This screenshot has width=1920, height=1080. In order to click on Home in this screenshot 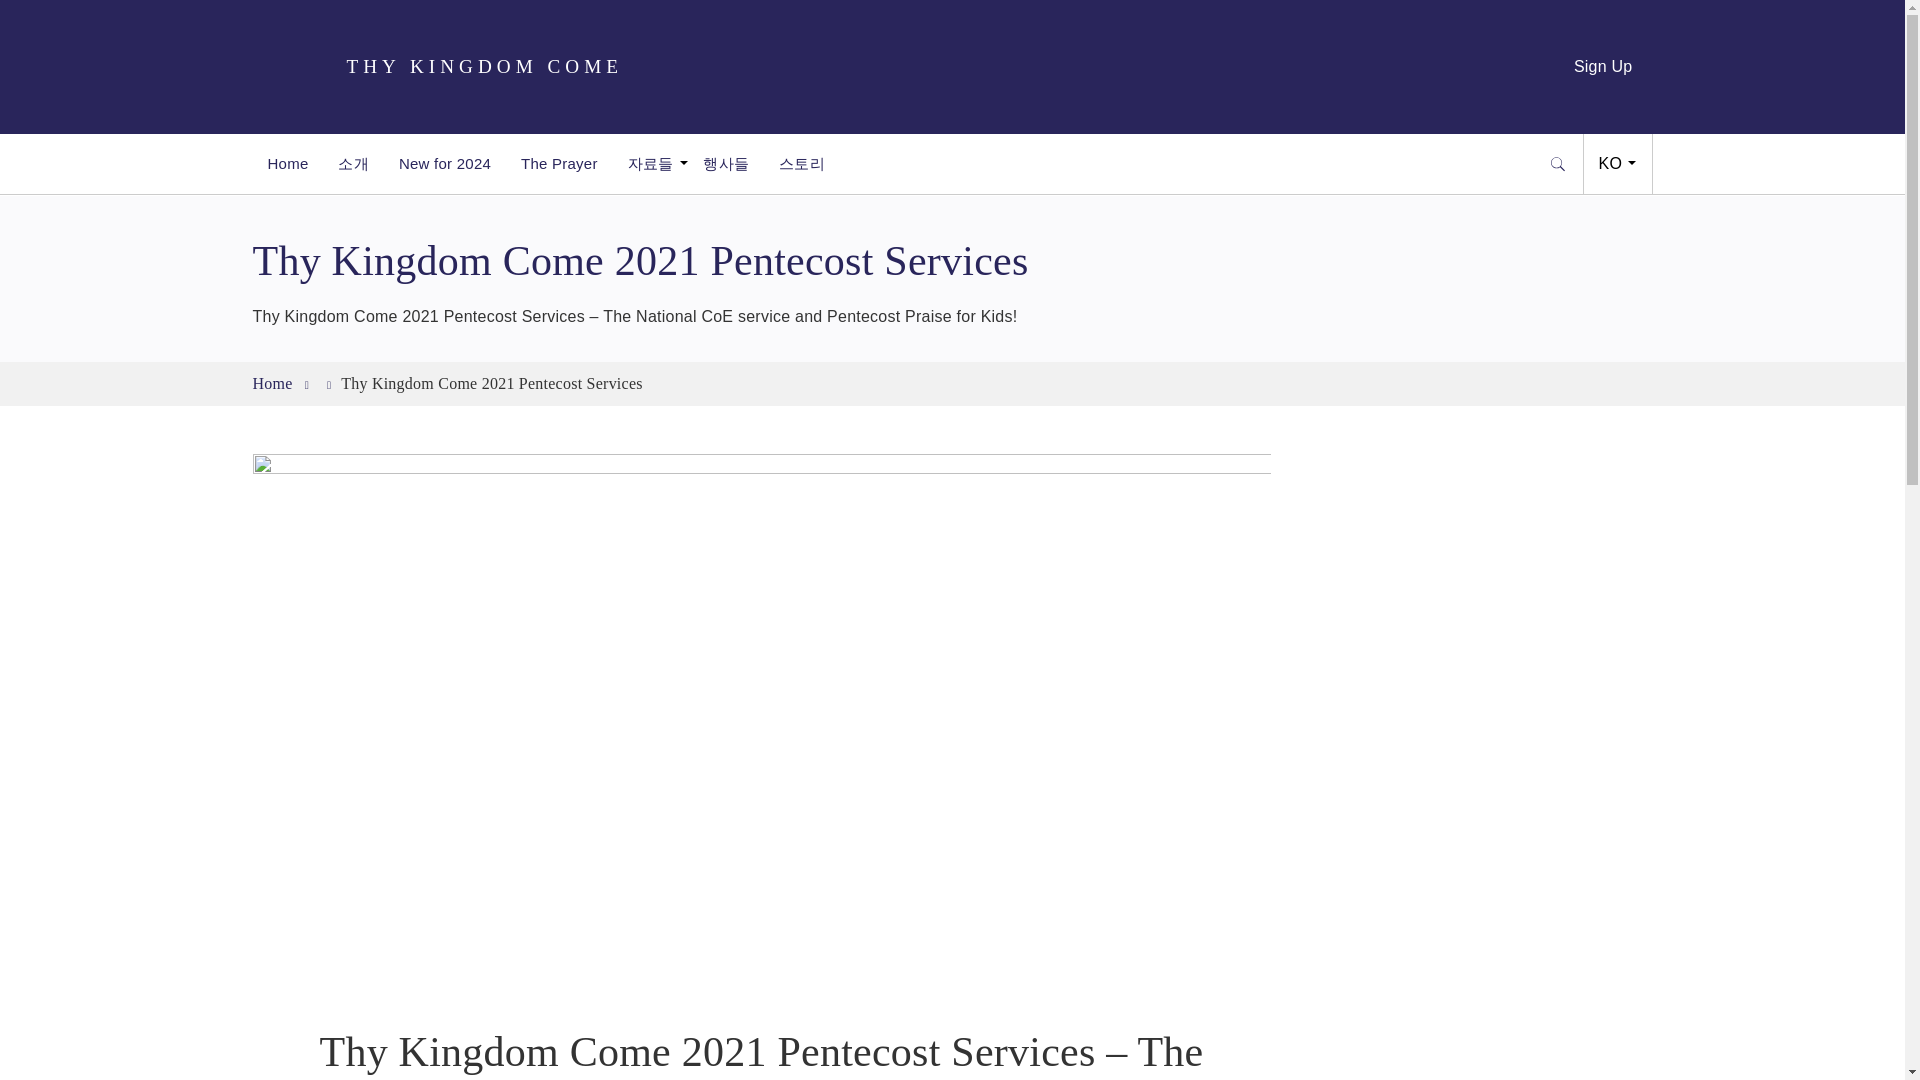, I will do `click(286, 164)`.